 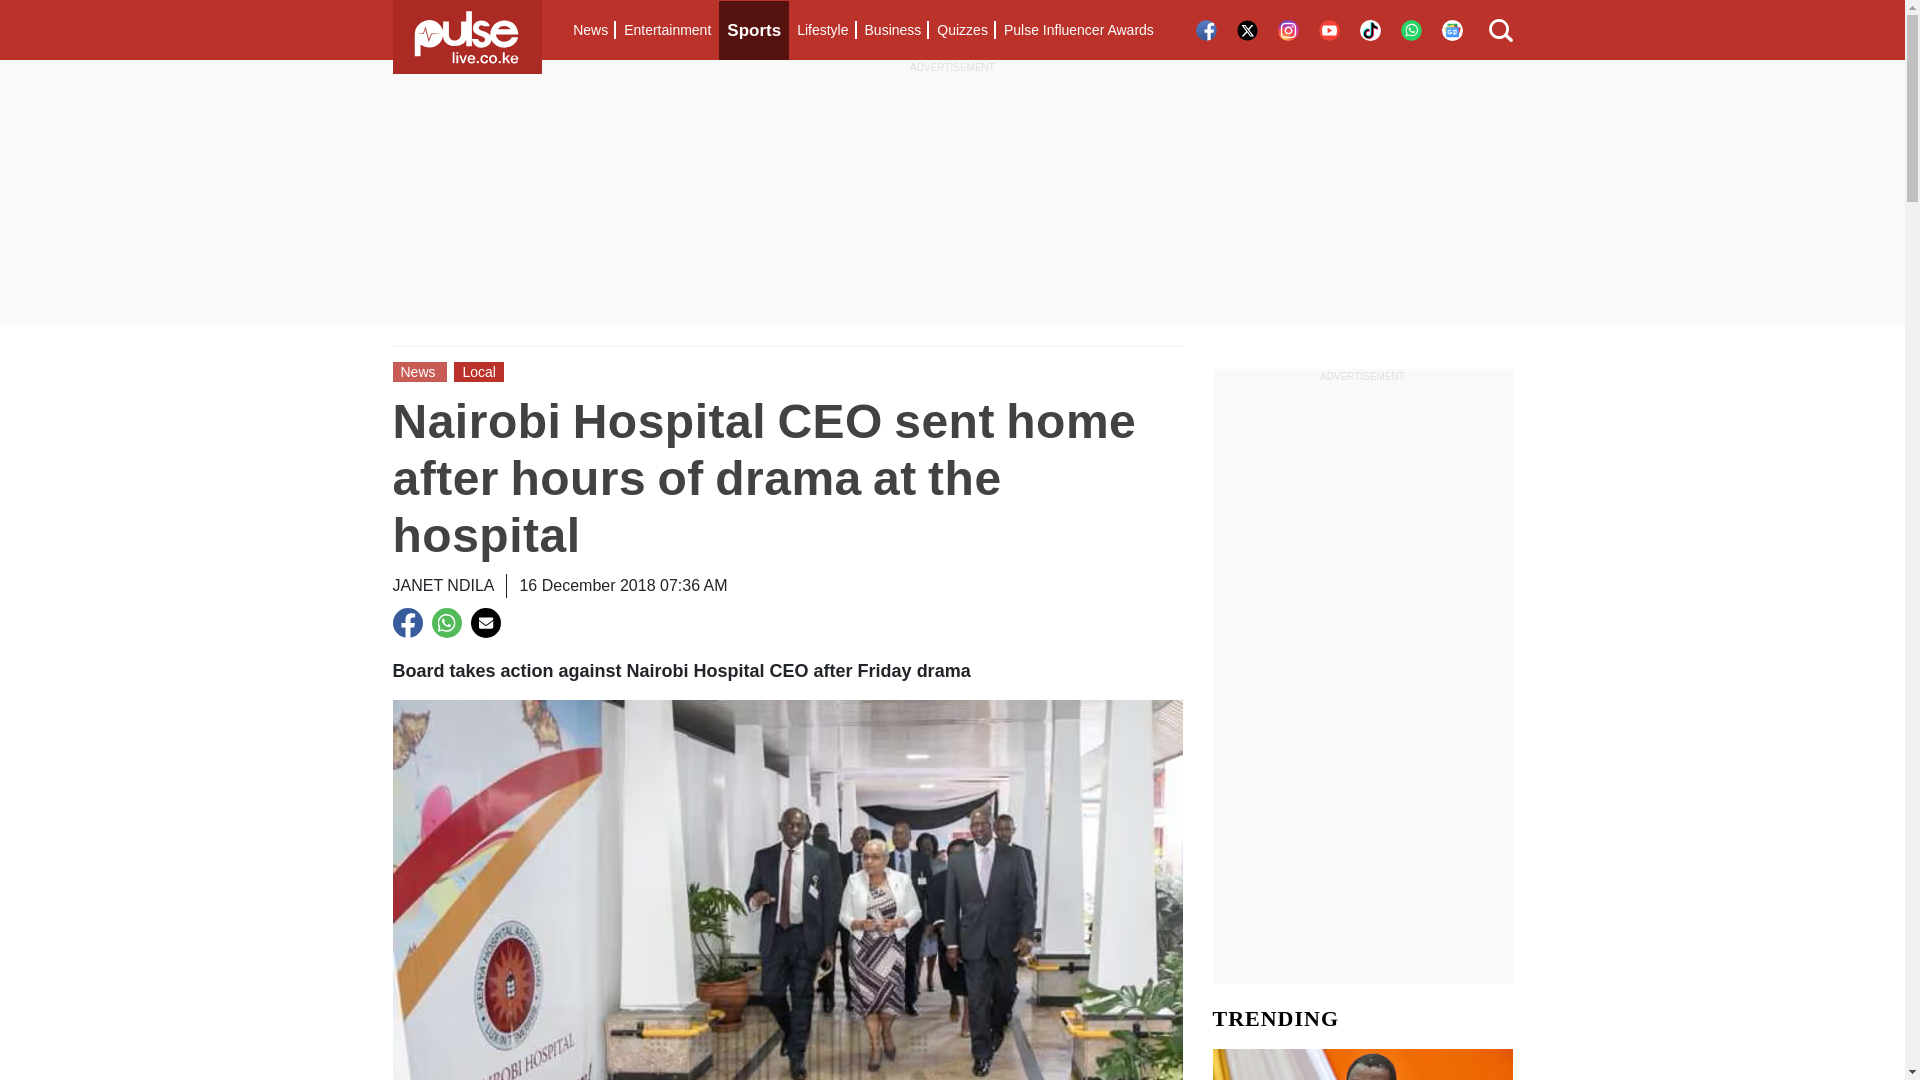 I want to click on Entertainment, so click(x=667, y=30).